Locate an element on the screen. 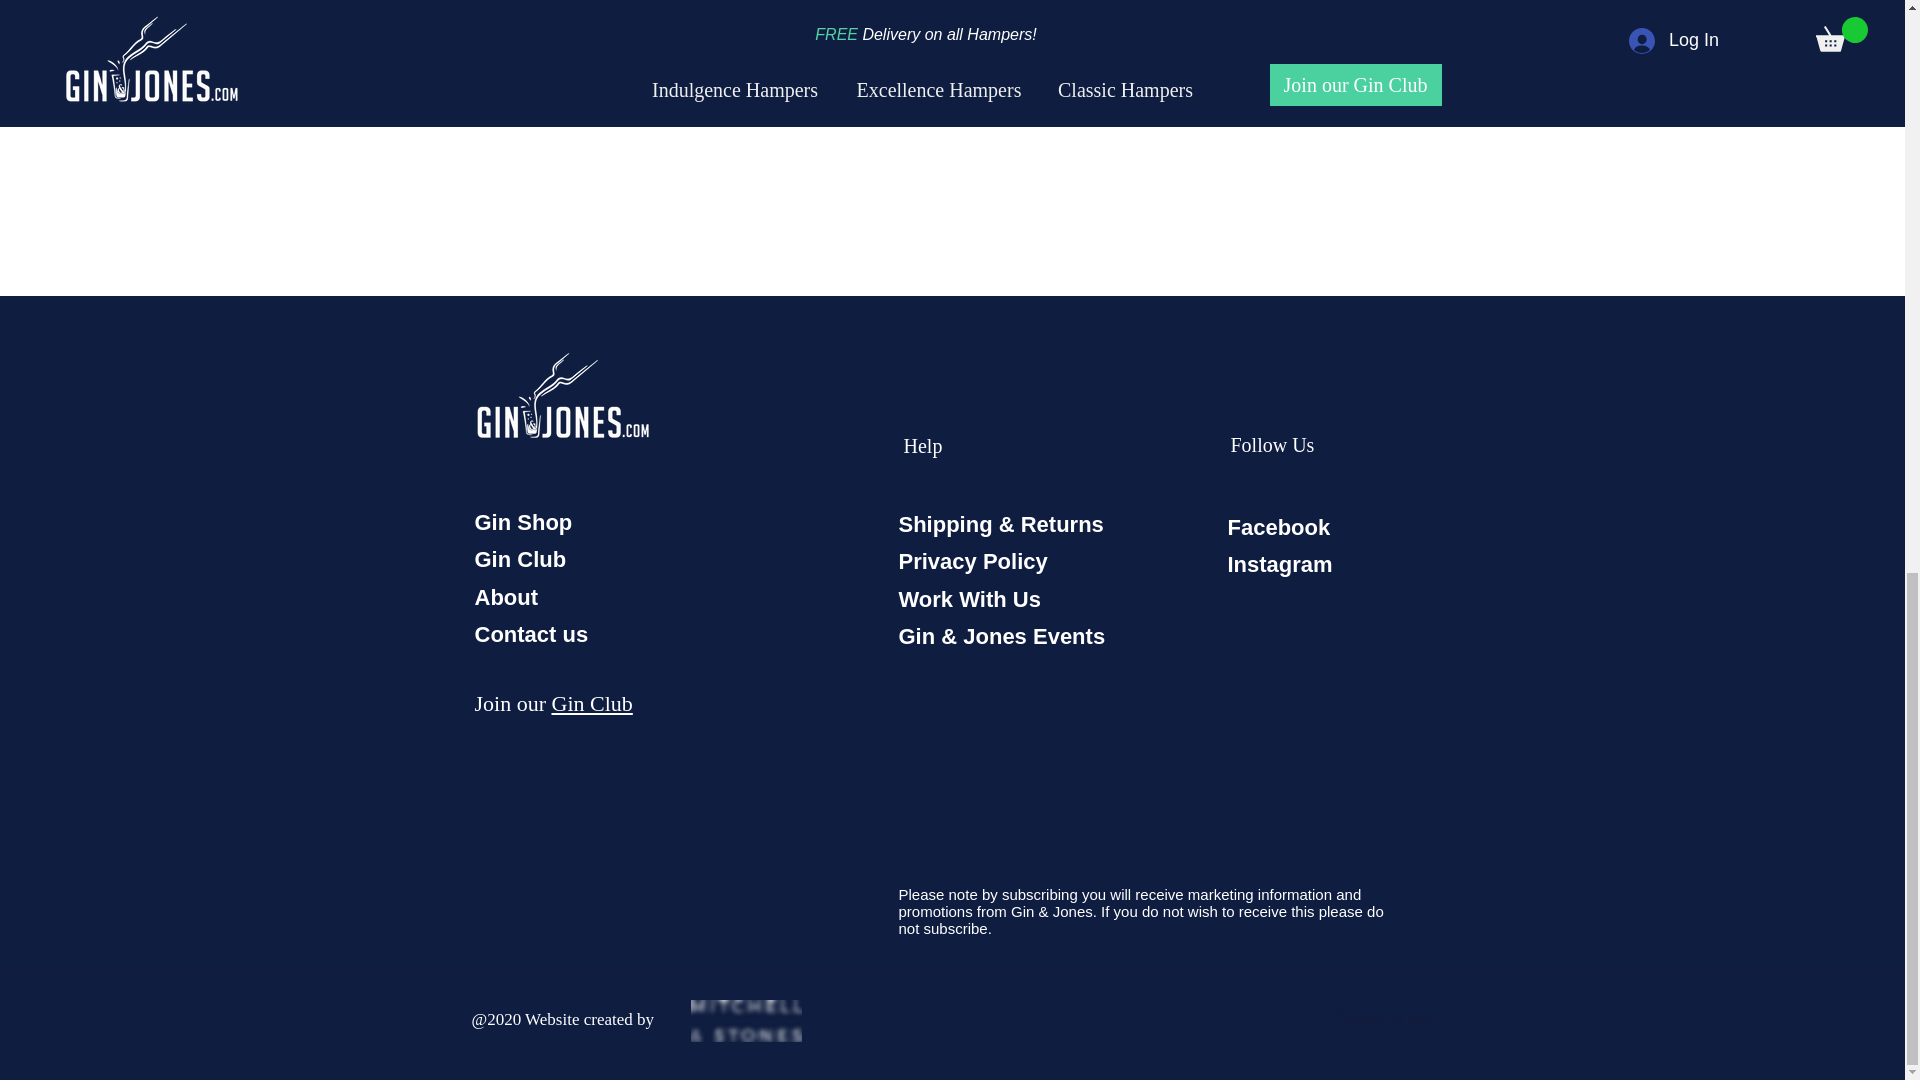 The height and width of the screenshot is (1080, 1920). About is located at coordinates (506, 598).